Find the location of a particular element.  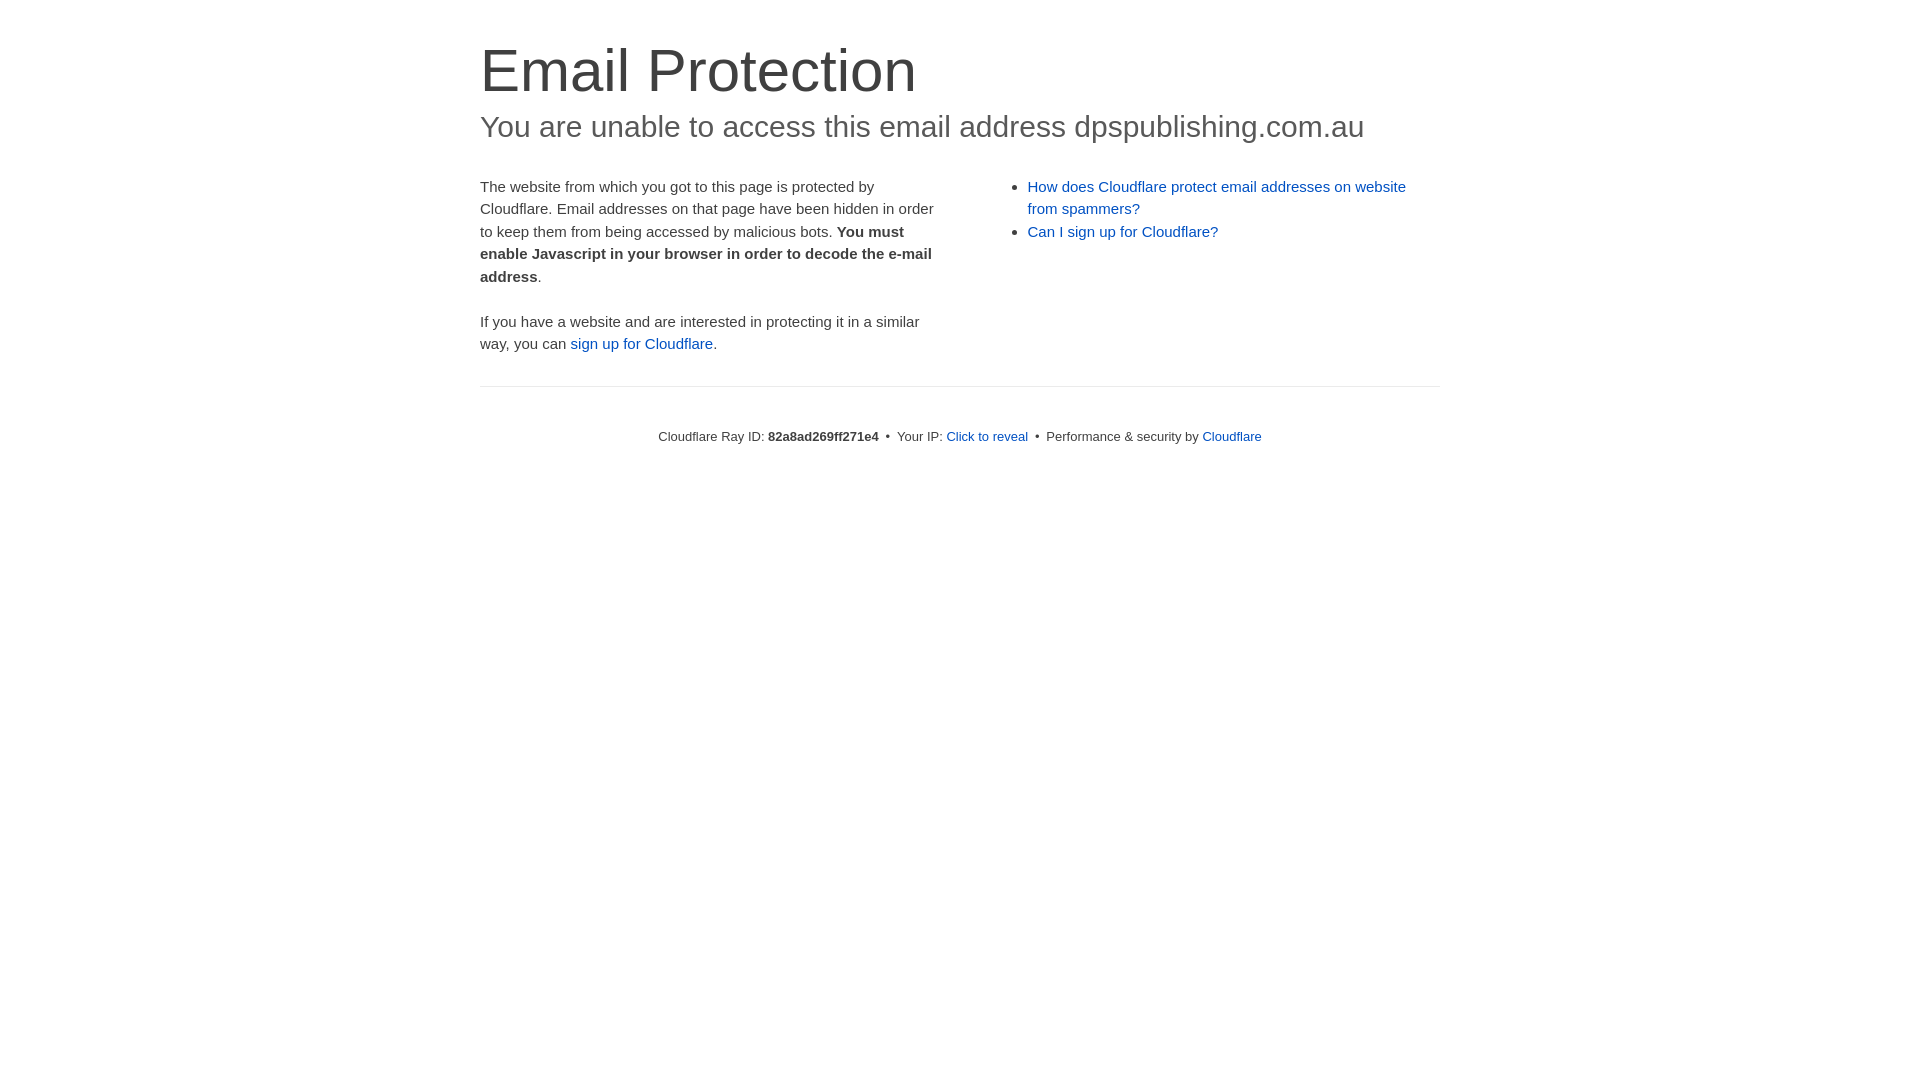

Click to reveal is located at coordinates (987, 436).